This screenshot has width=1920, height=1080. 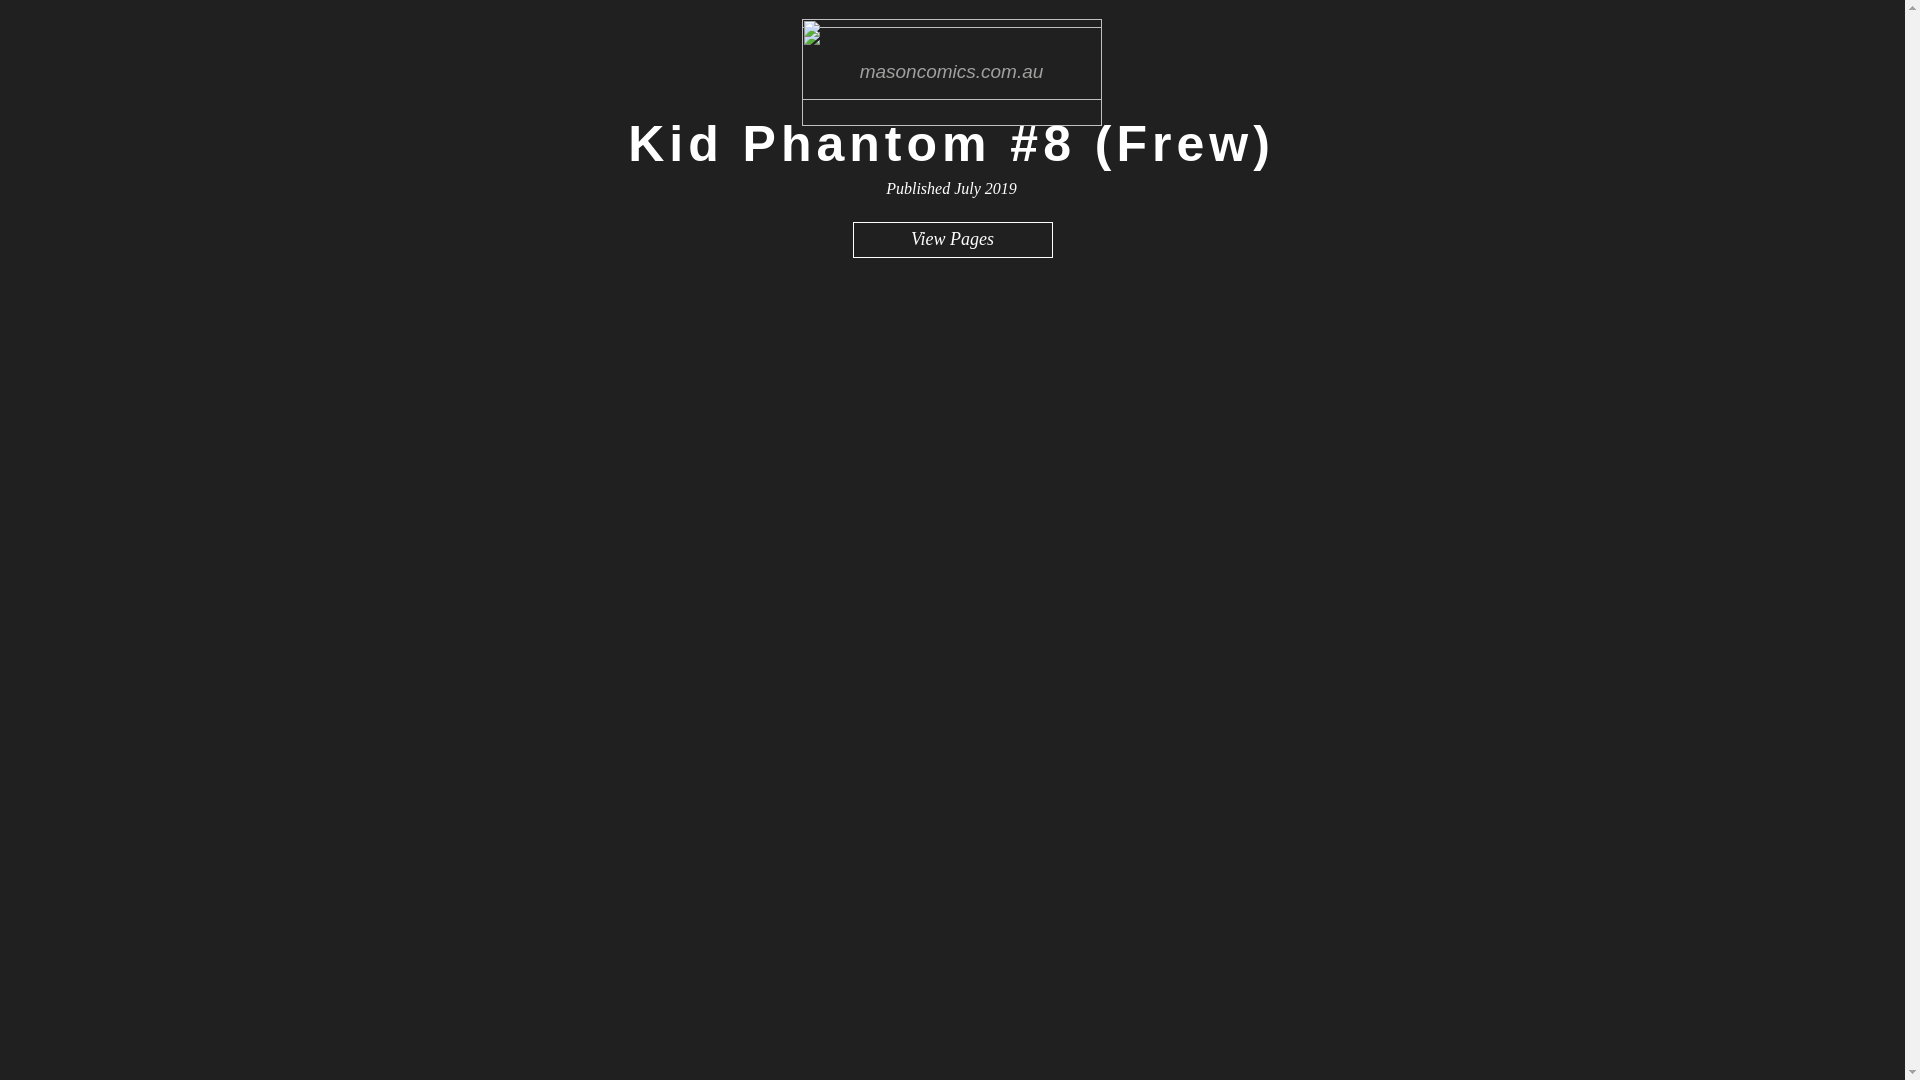 I want to click on masoncomics.com.au, so click(x=952, y=72).